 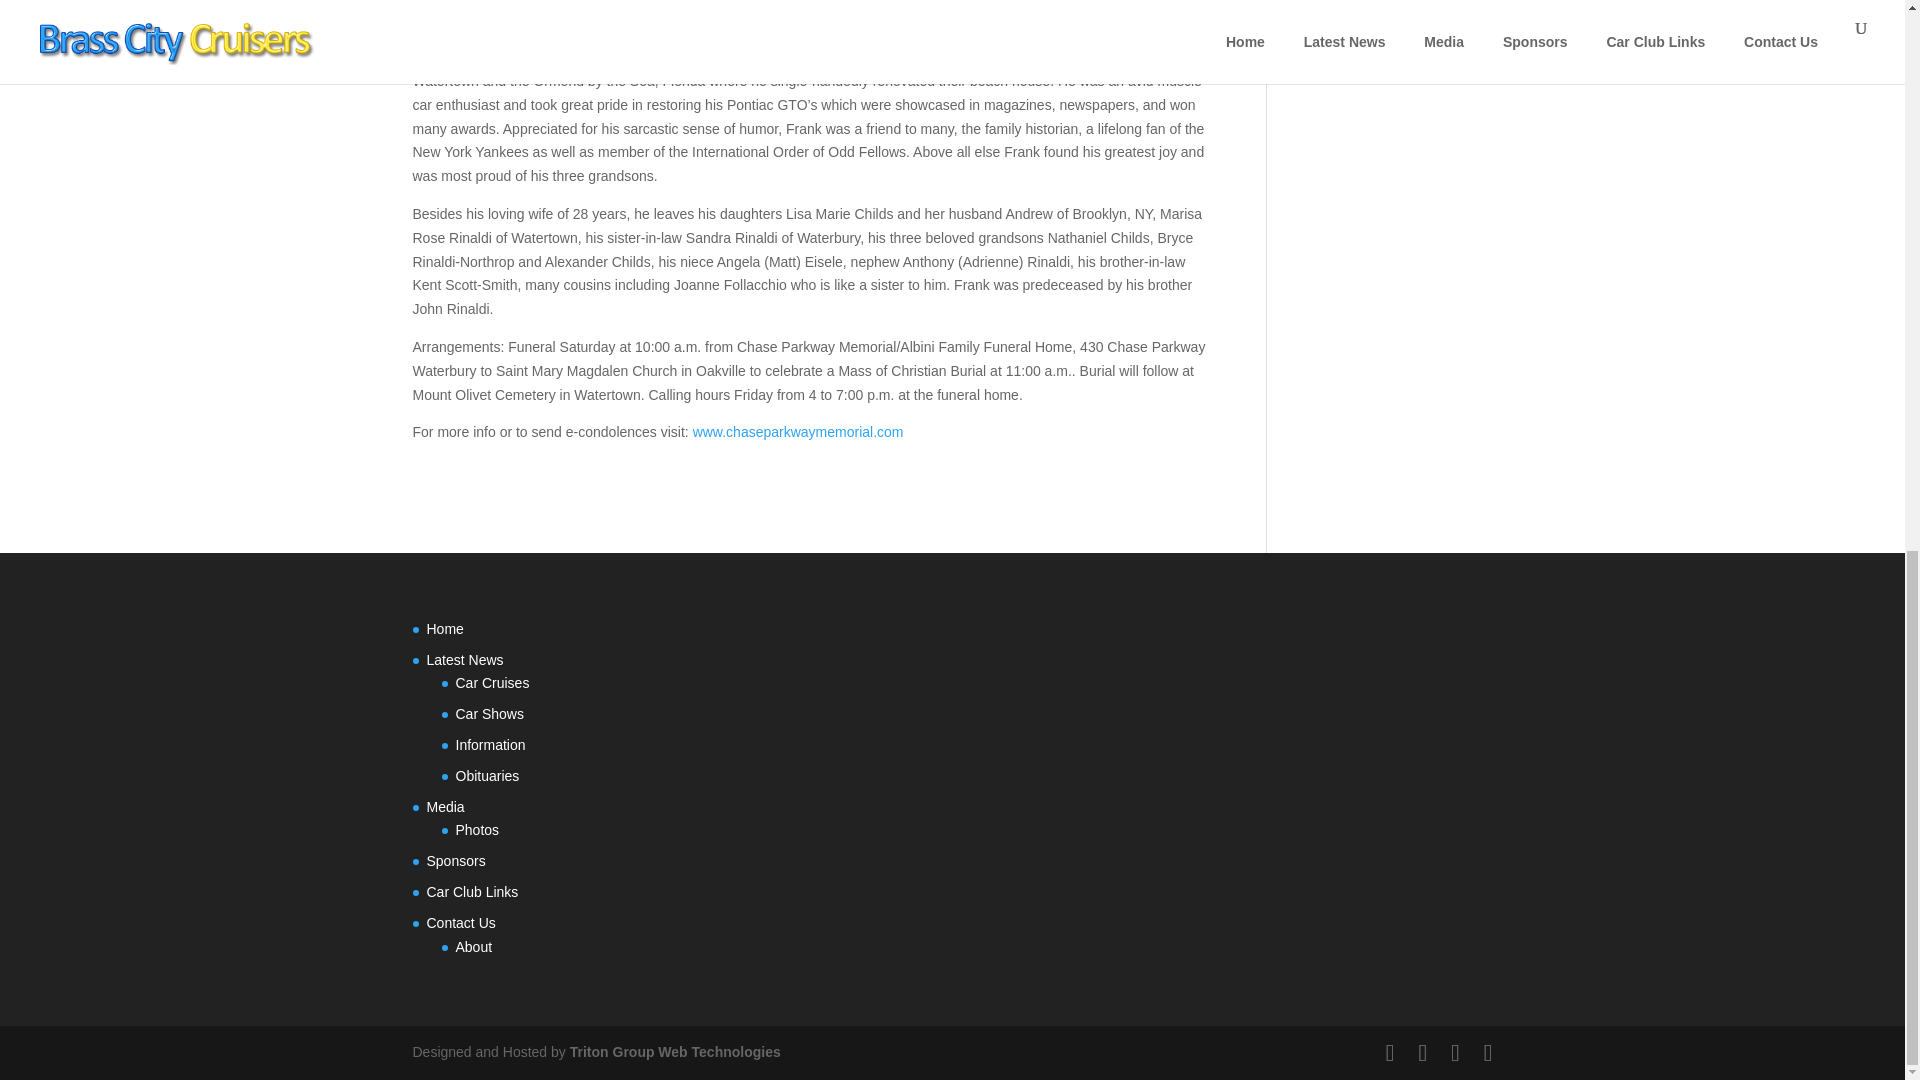 What do you see at coordinates (676, 1052) in the screenshot?
I see `Triton Group Web Technologies` at bounding box center [676, 1052].